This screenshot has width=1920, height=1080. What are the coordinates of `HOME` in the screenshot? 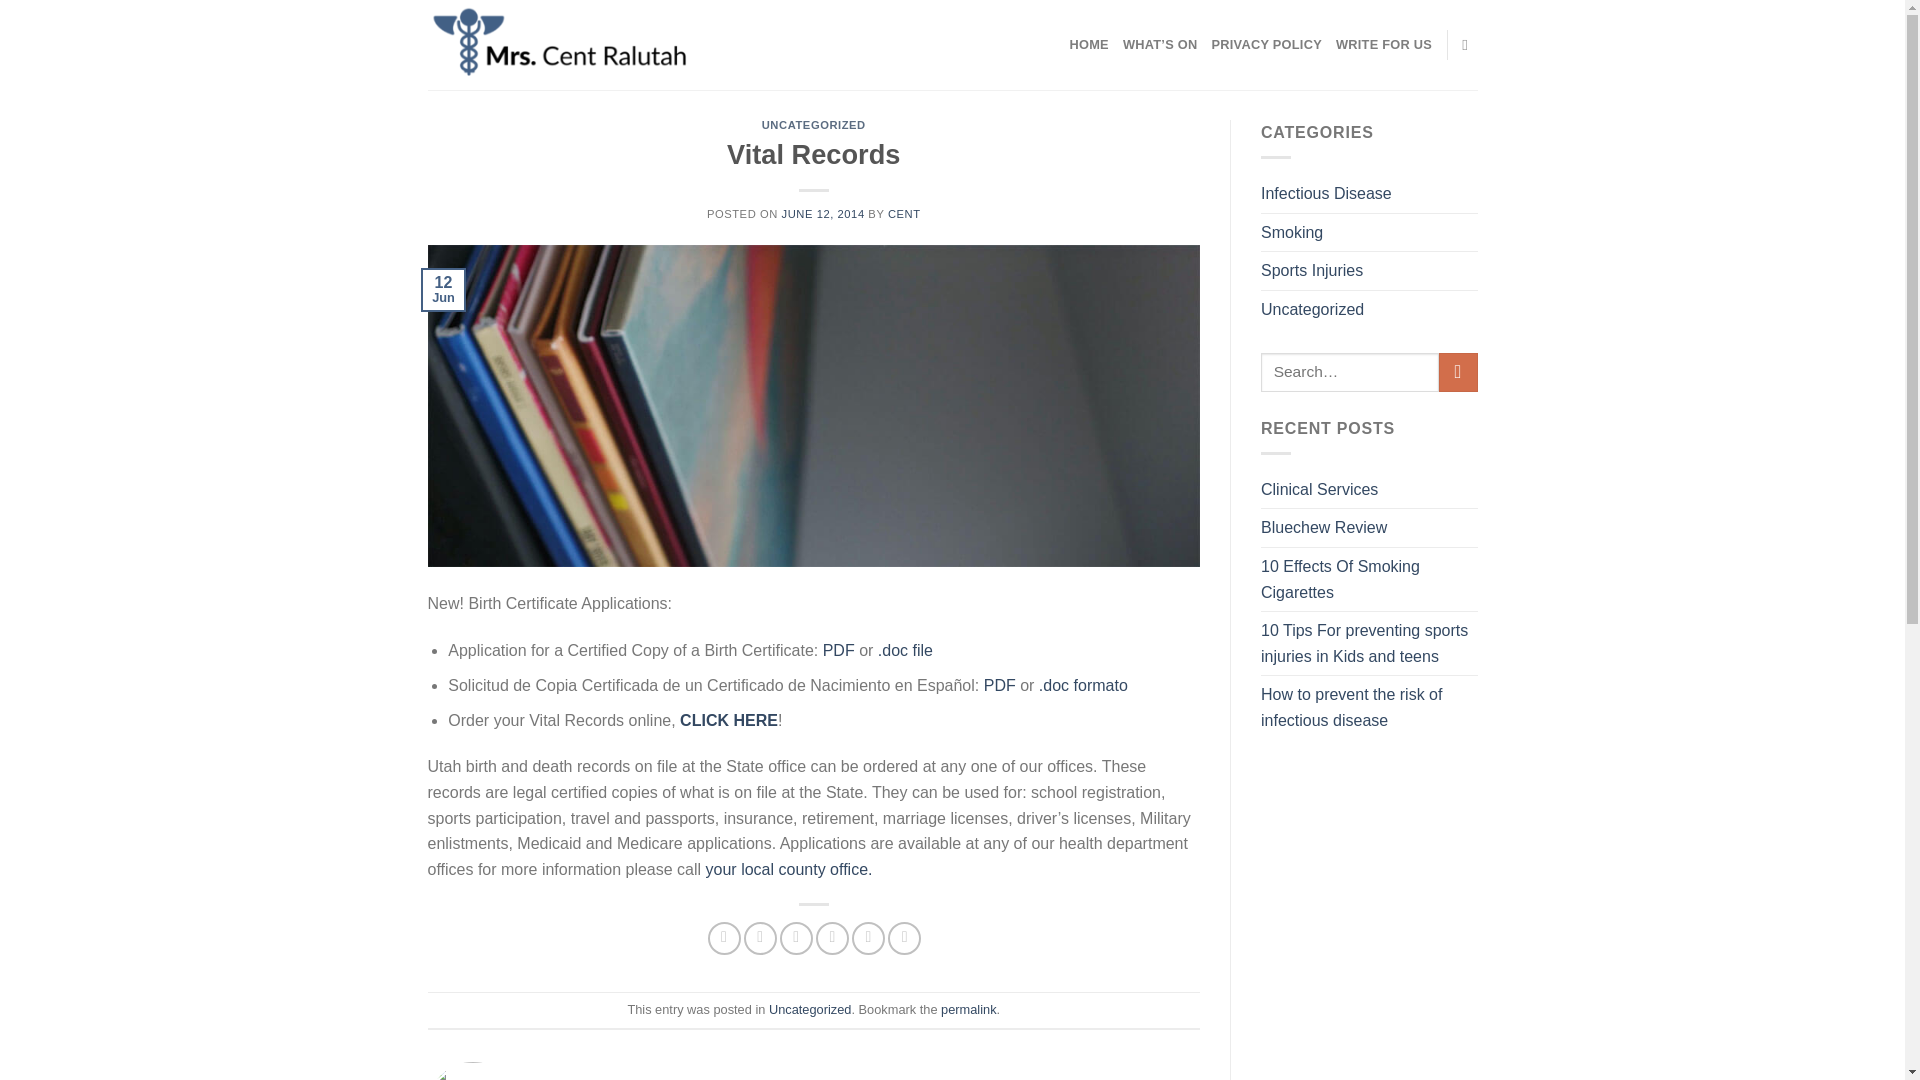 It's located at (1088, 44).